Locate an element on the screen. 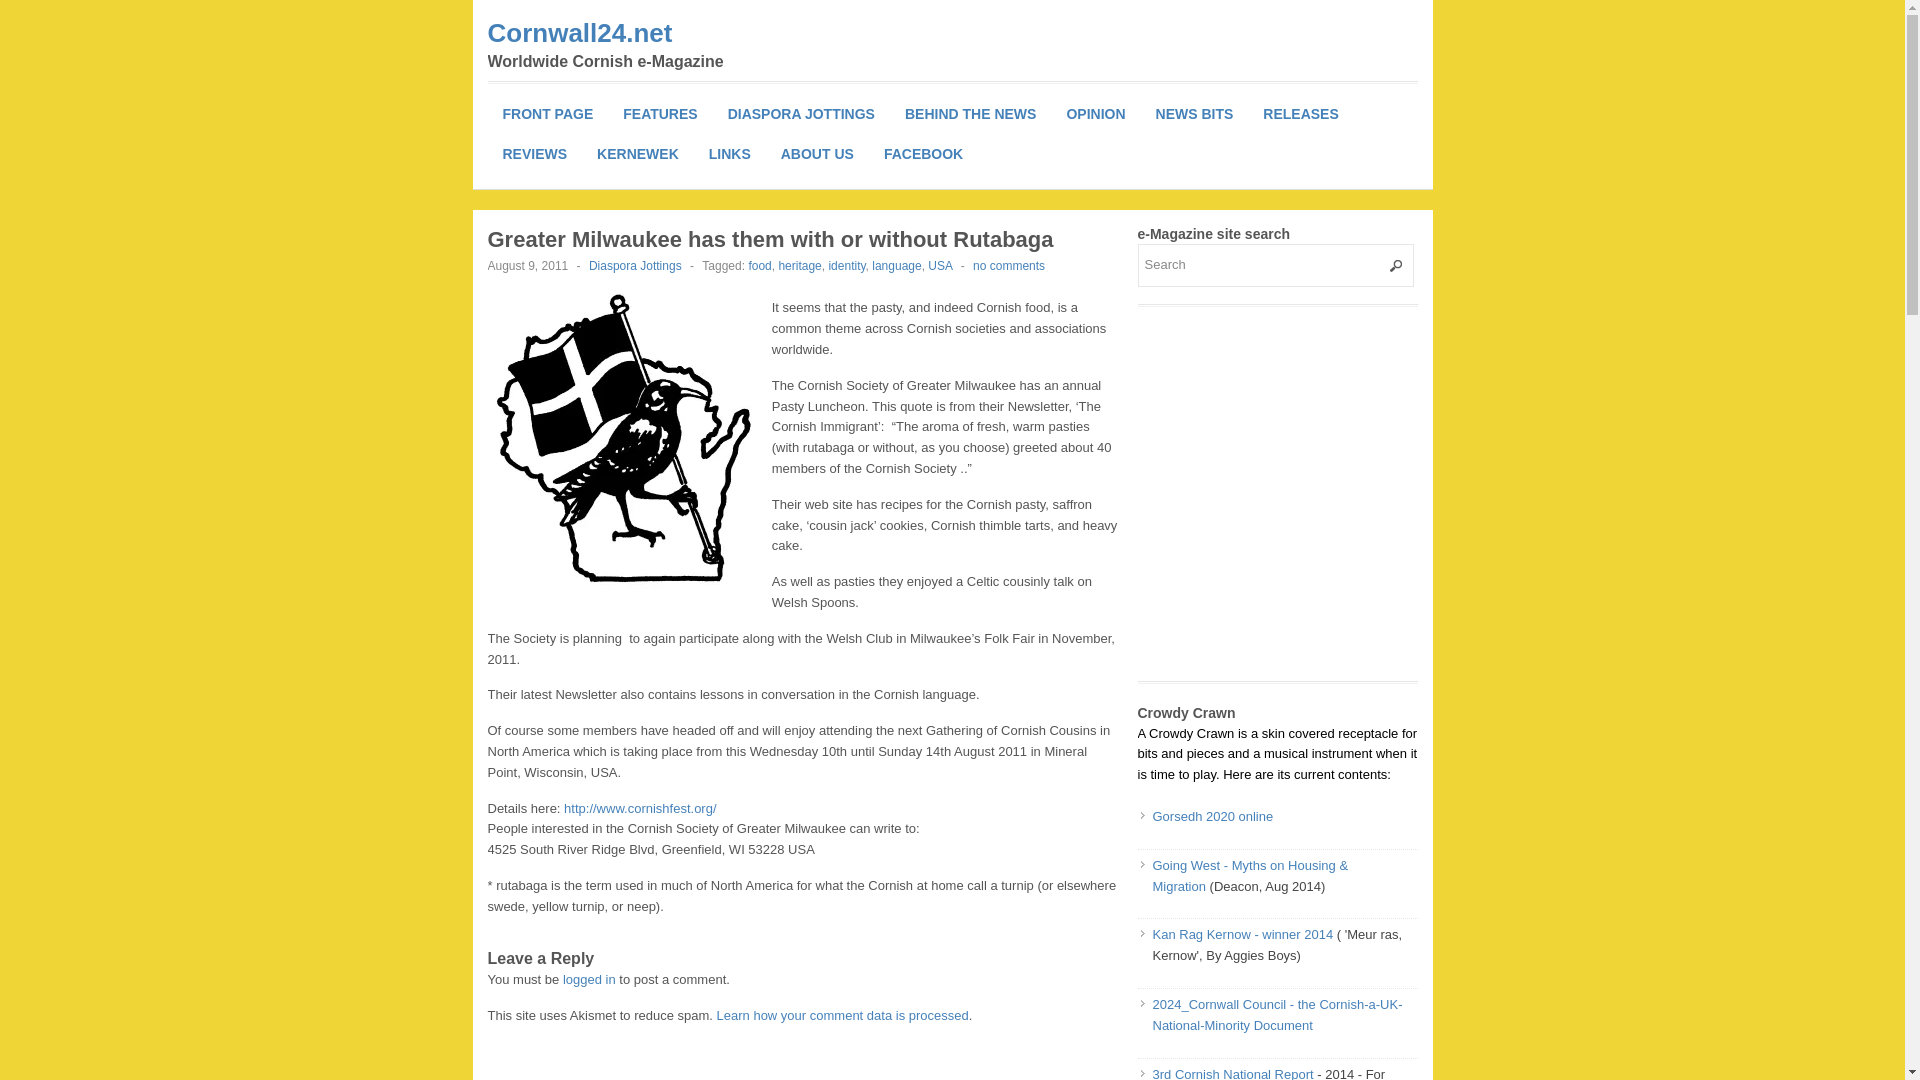  REVIEWS is located at coordinates (535, 153).